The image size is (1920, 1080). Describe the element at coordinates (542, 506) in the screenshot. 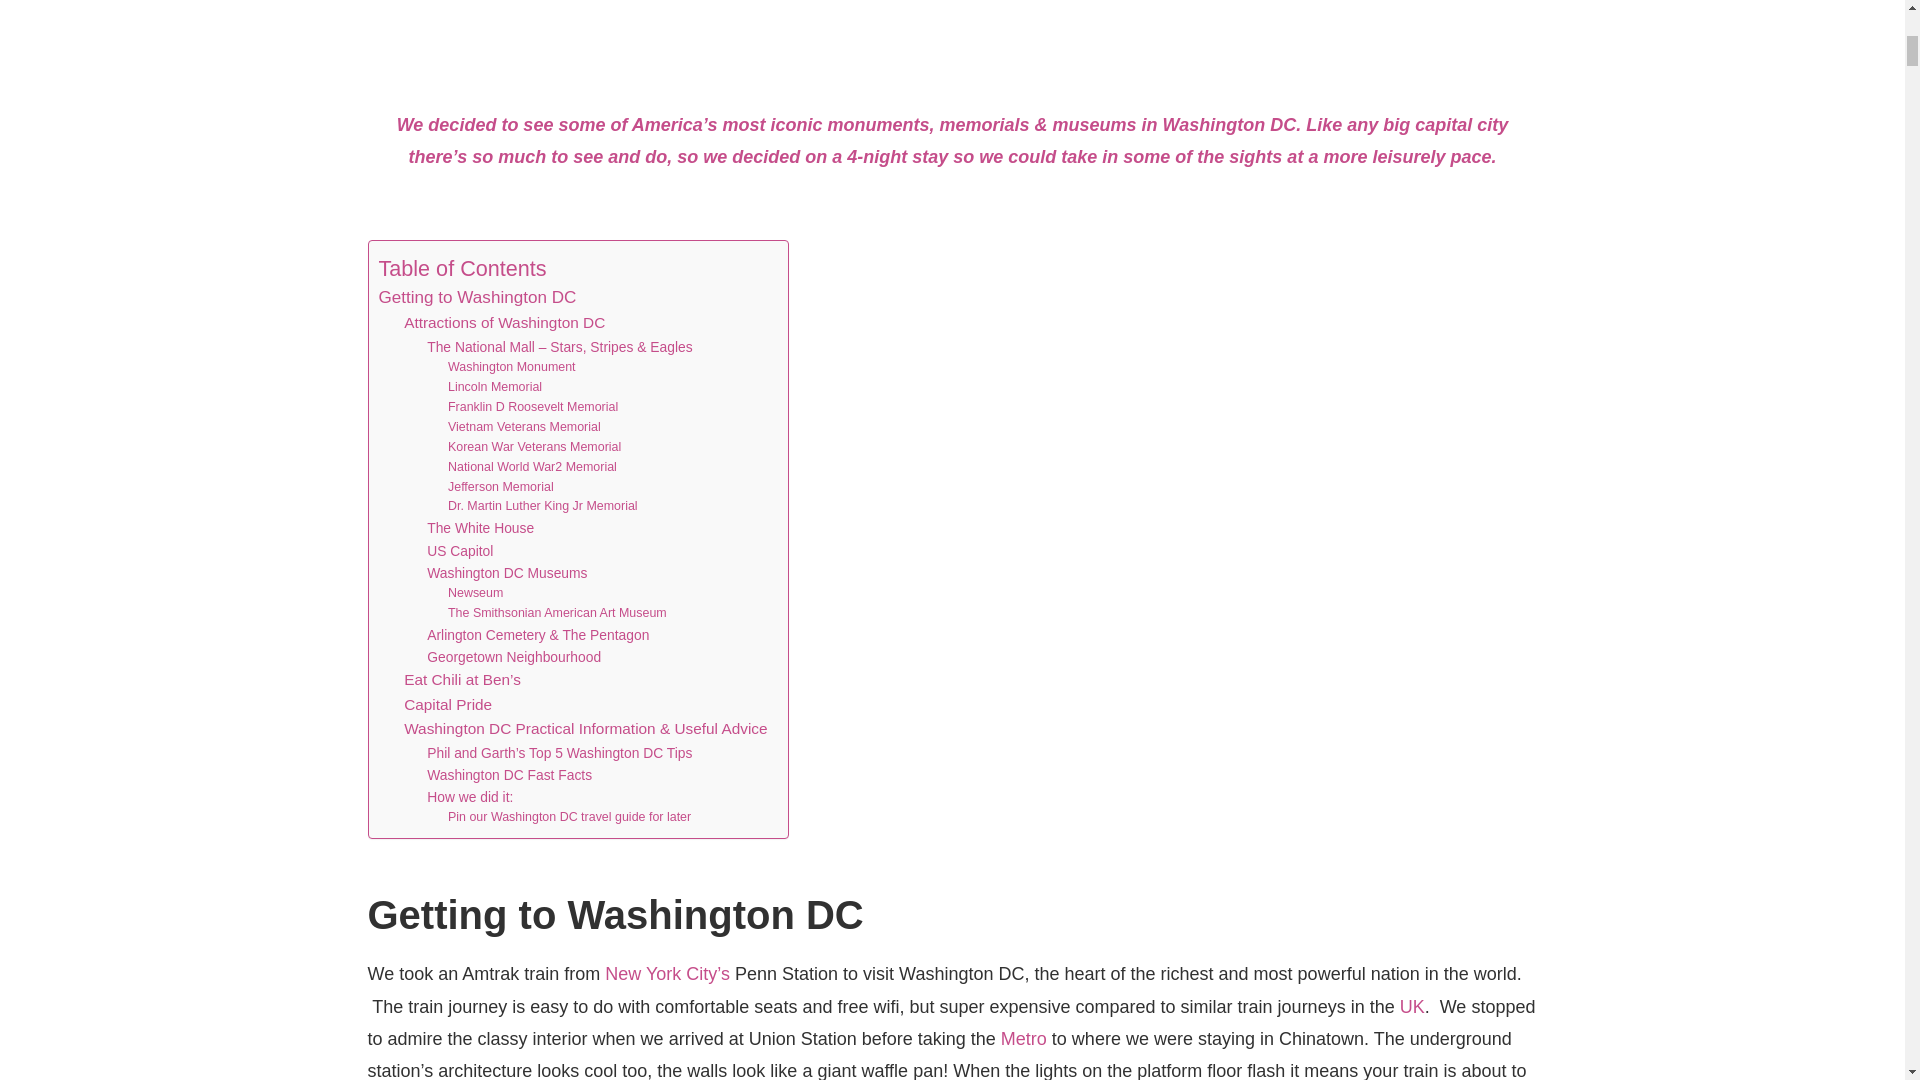

I see `Dr. Martin Luther King Jr Memorial` at that location.